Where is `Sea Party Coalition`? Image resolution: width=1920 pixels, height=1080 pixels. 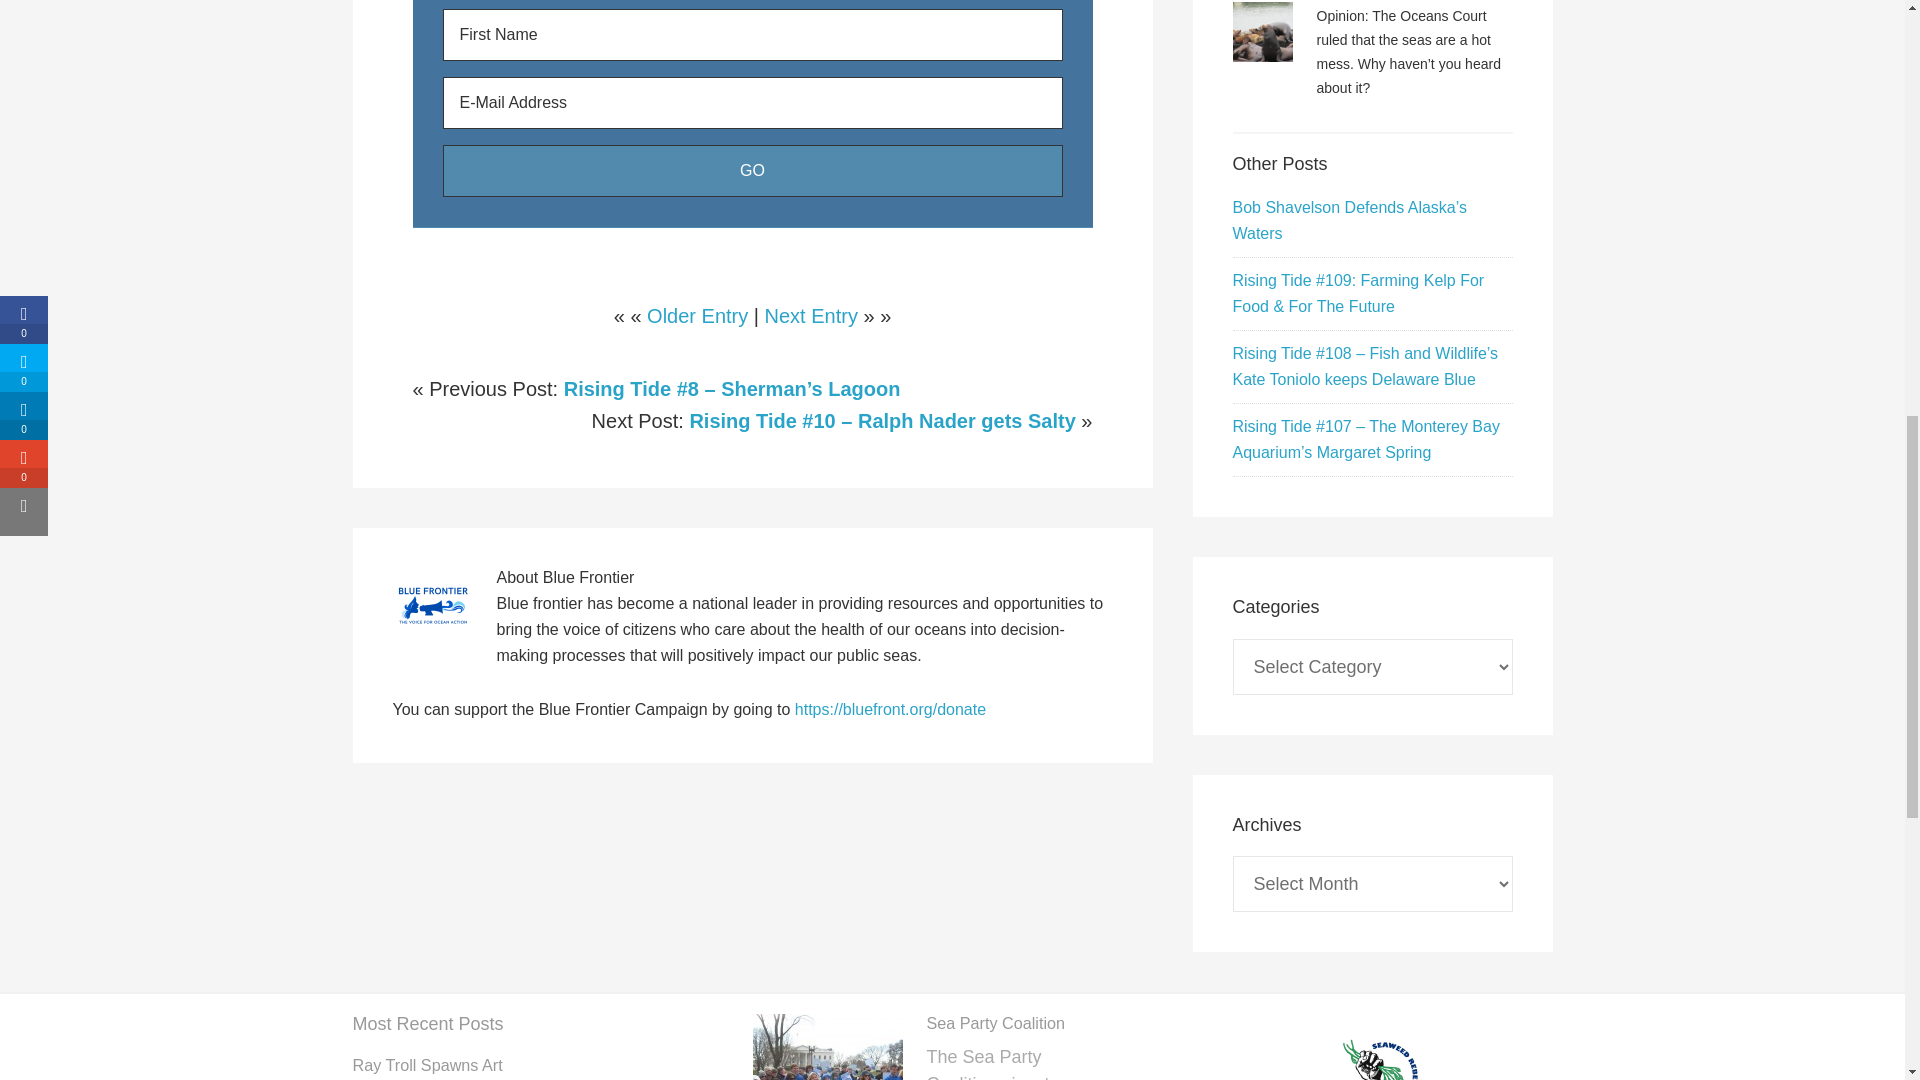 Sea Party Coalition is located at coordinates (827, 1047).